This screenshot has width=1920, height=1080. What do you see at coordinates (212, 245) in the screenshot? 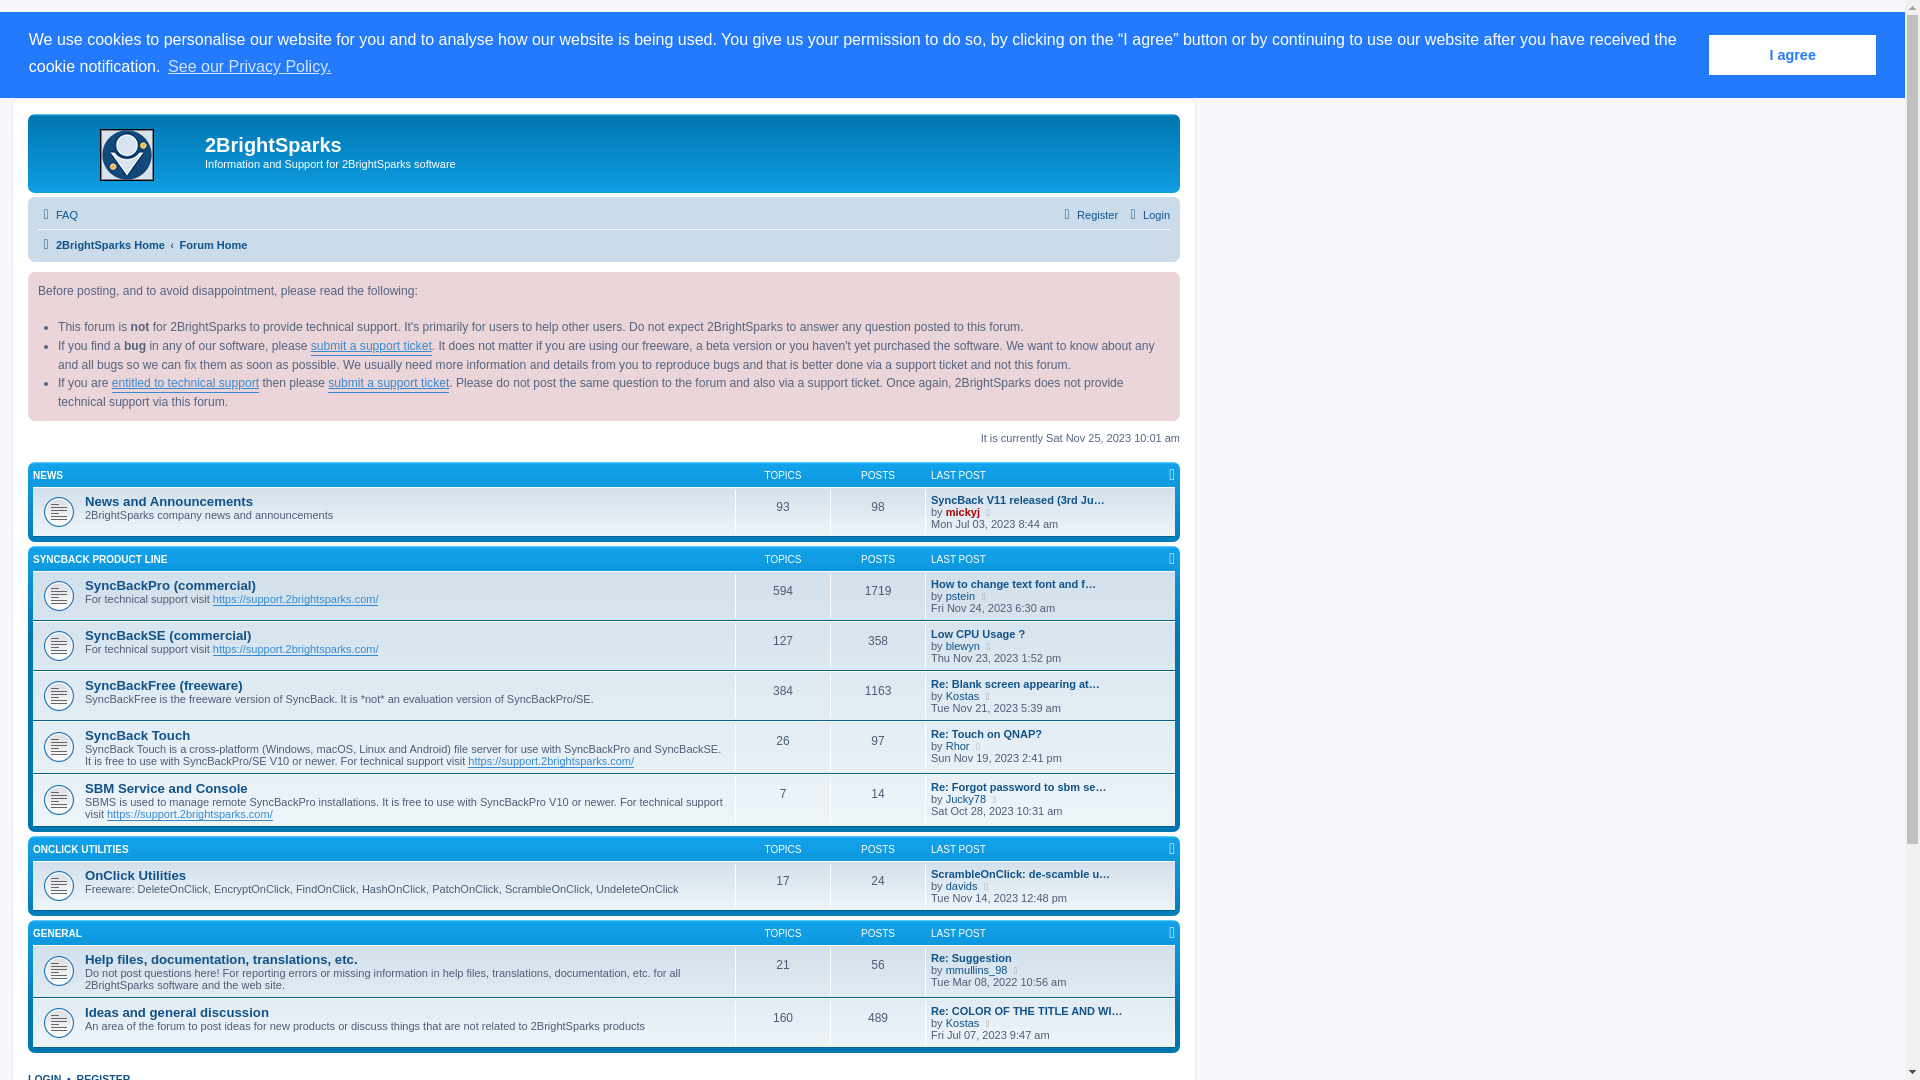
I see `Forum Home` at bounding box center [212, 245].